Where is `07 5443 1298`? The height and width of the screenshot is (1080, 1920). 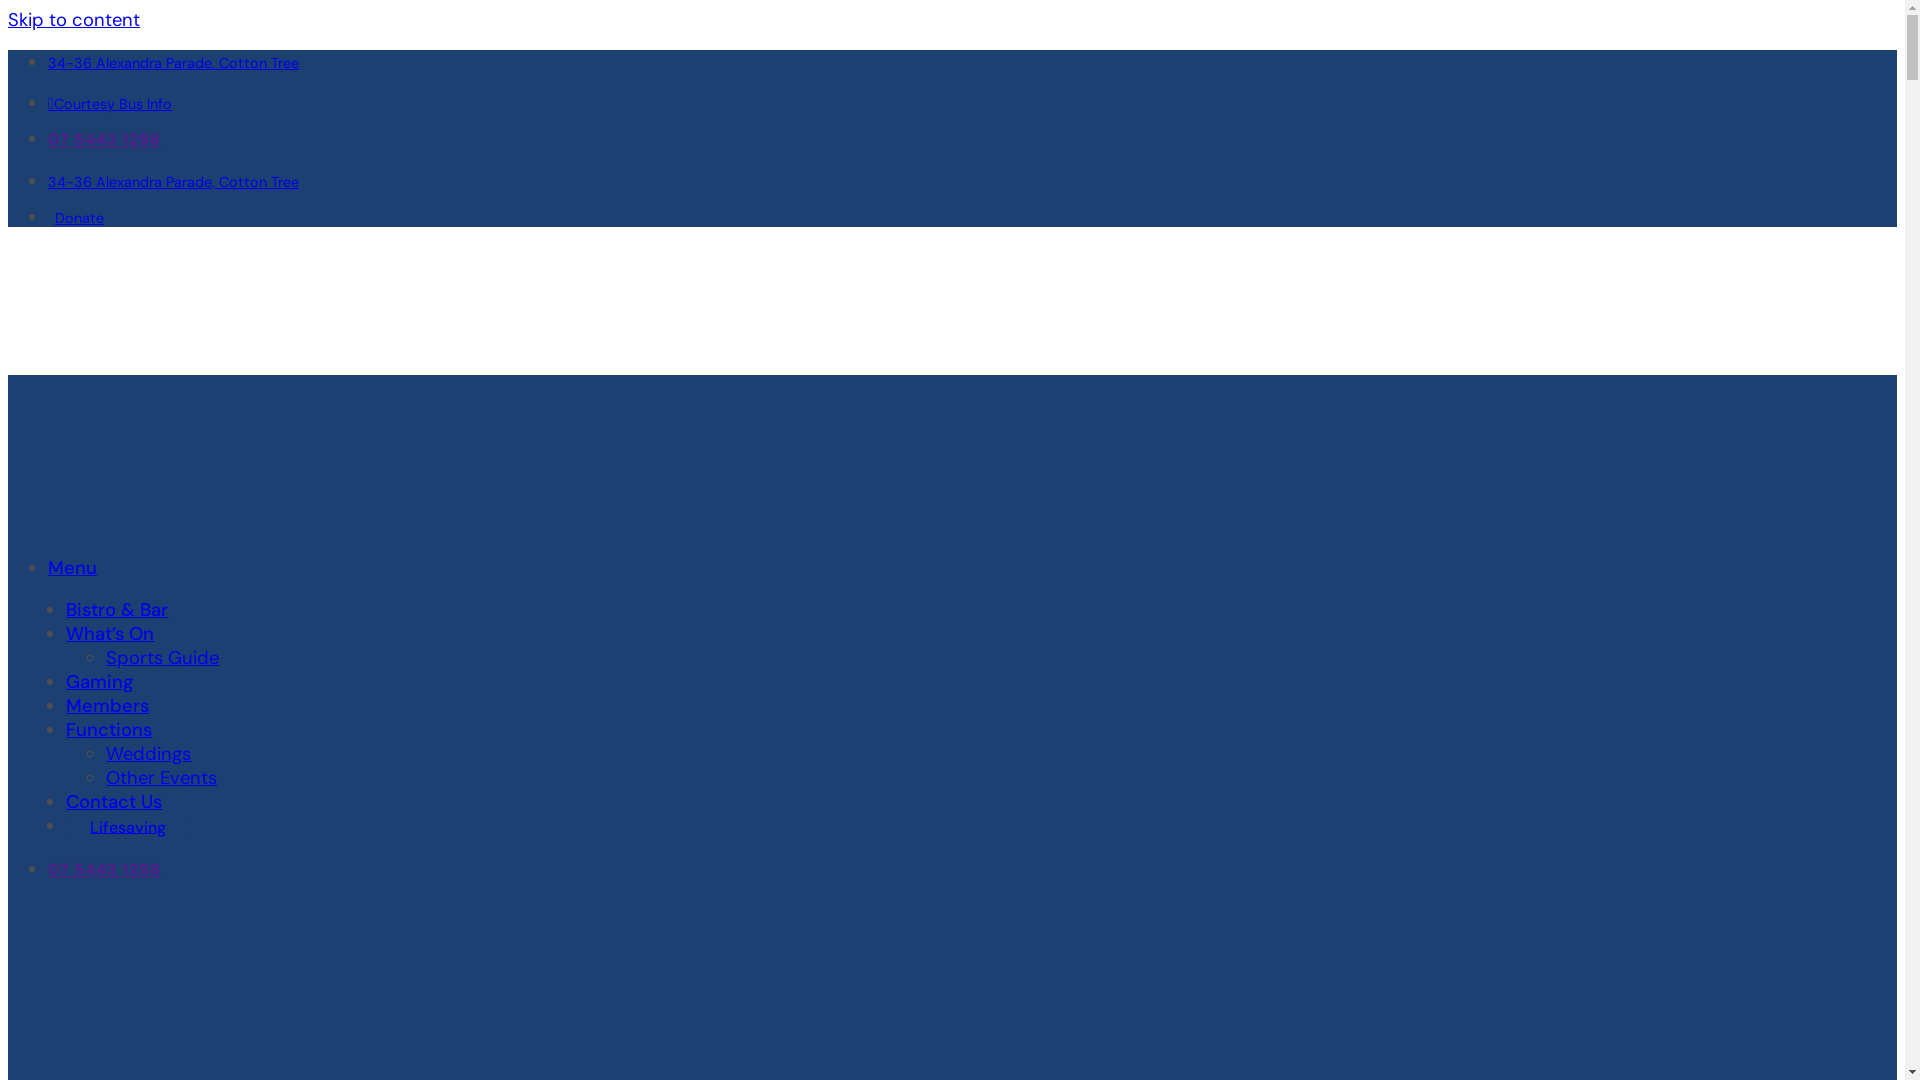
07 5443 1298 is located at coordinates (104, 870).